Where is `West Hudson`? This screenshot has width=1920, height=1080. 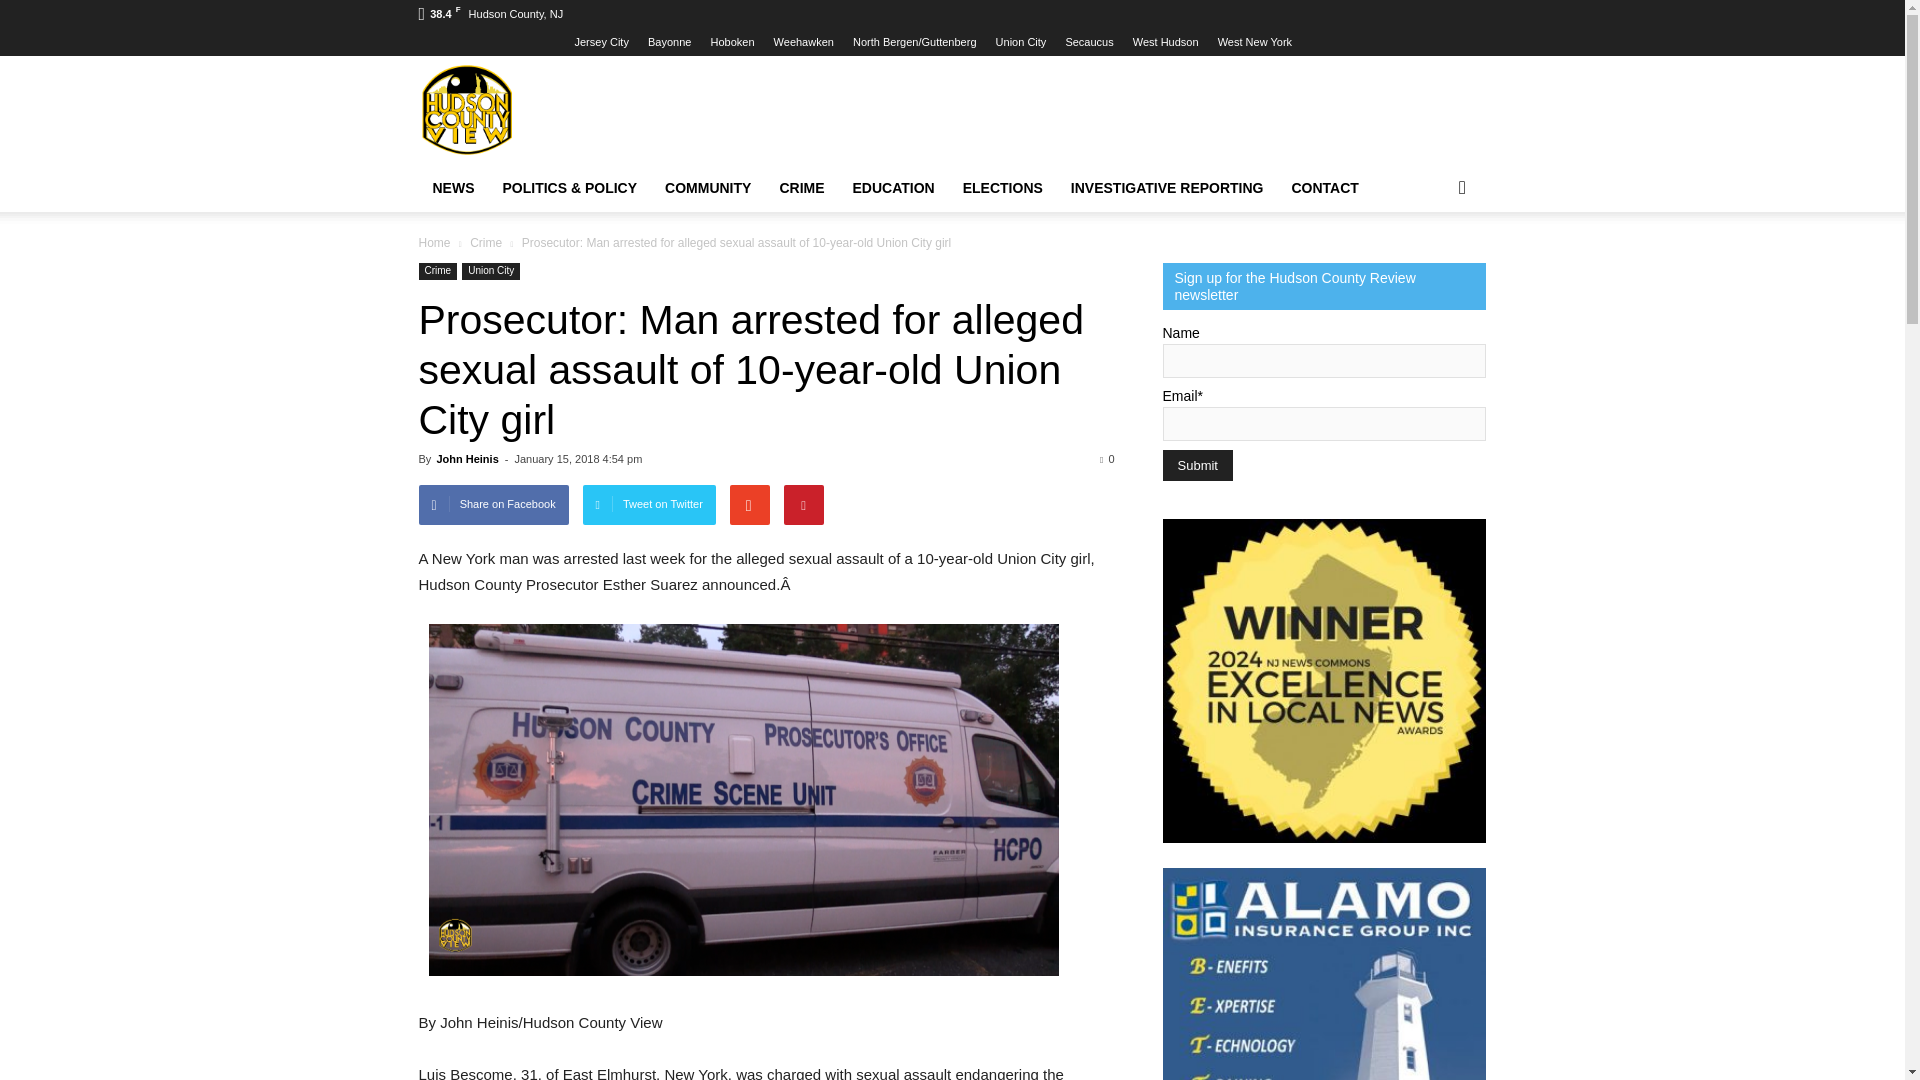
West Hudson is located at coordinates (1165, 41).